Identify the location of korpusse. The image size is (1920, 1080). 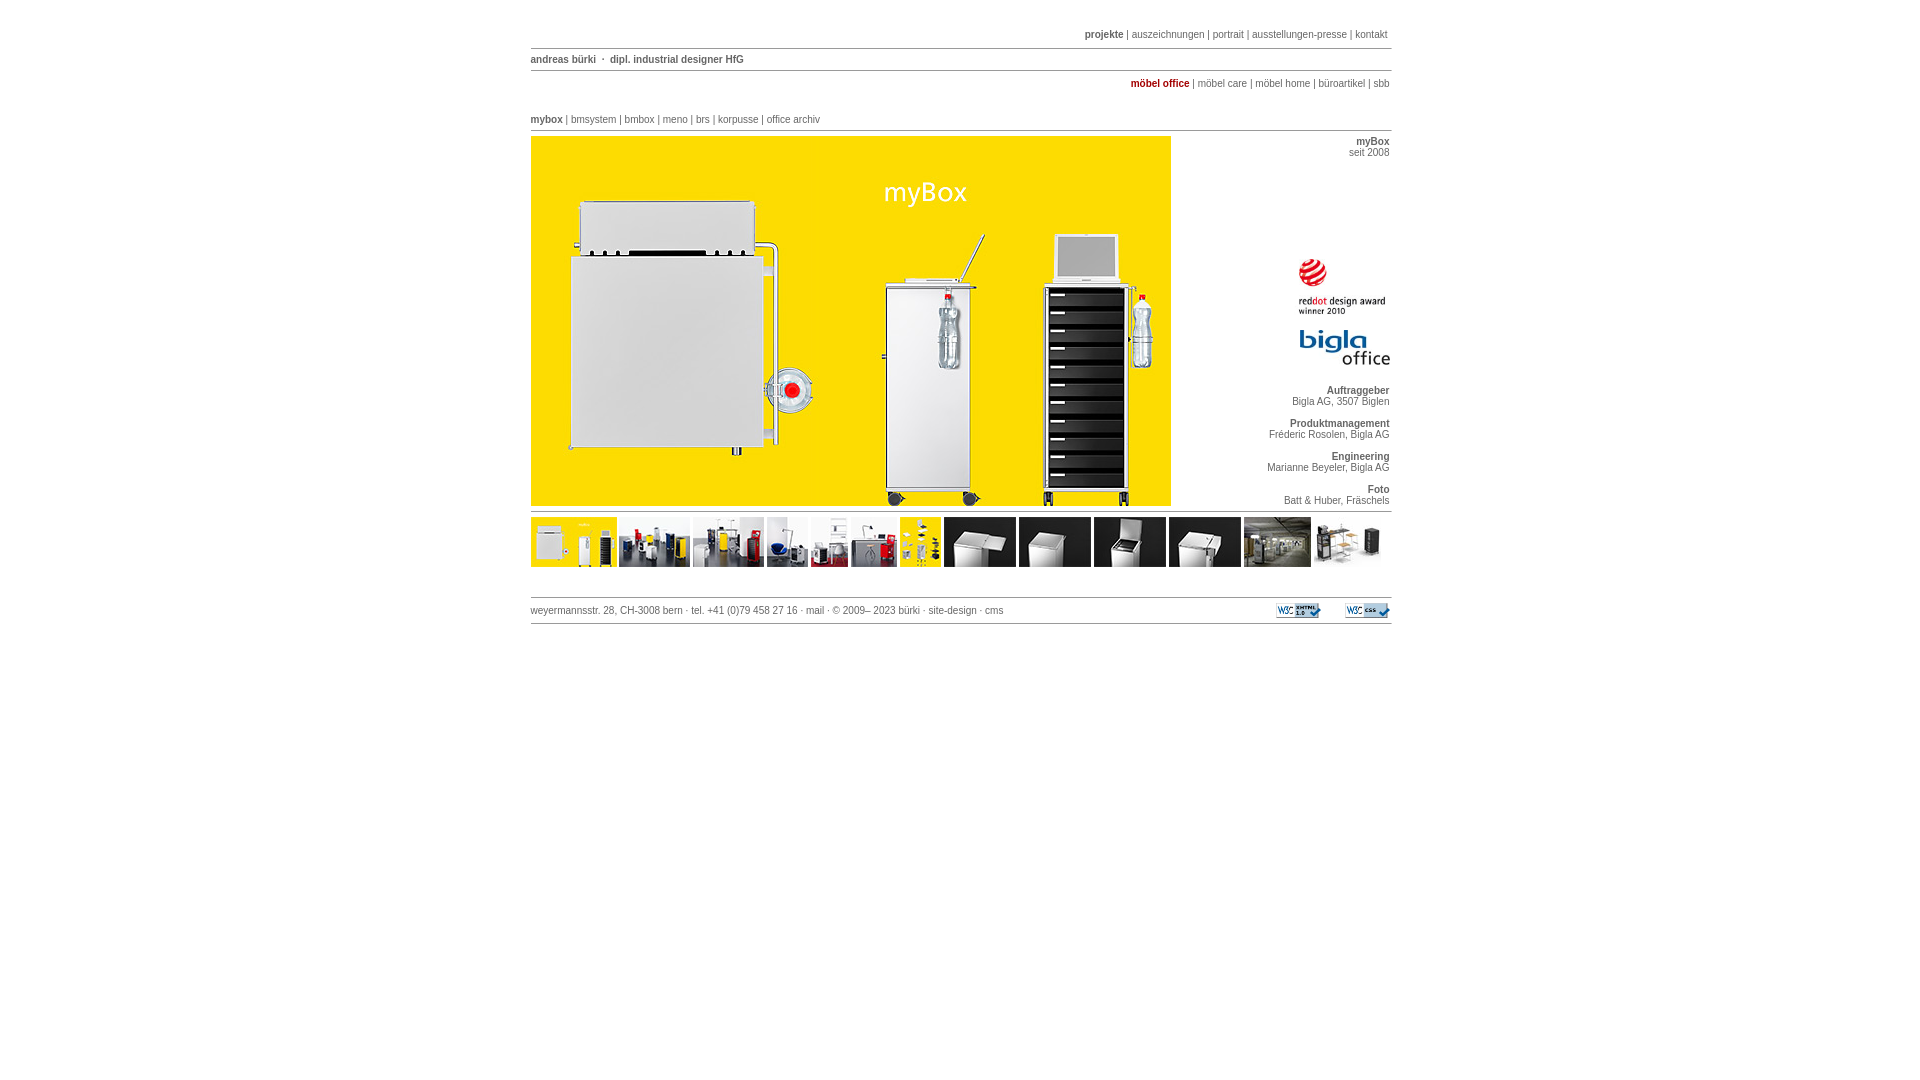
(738, 120).